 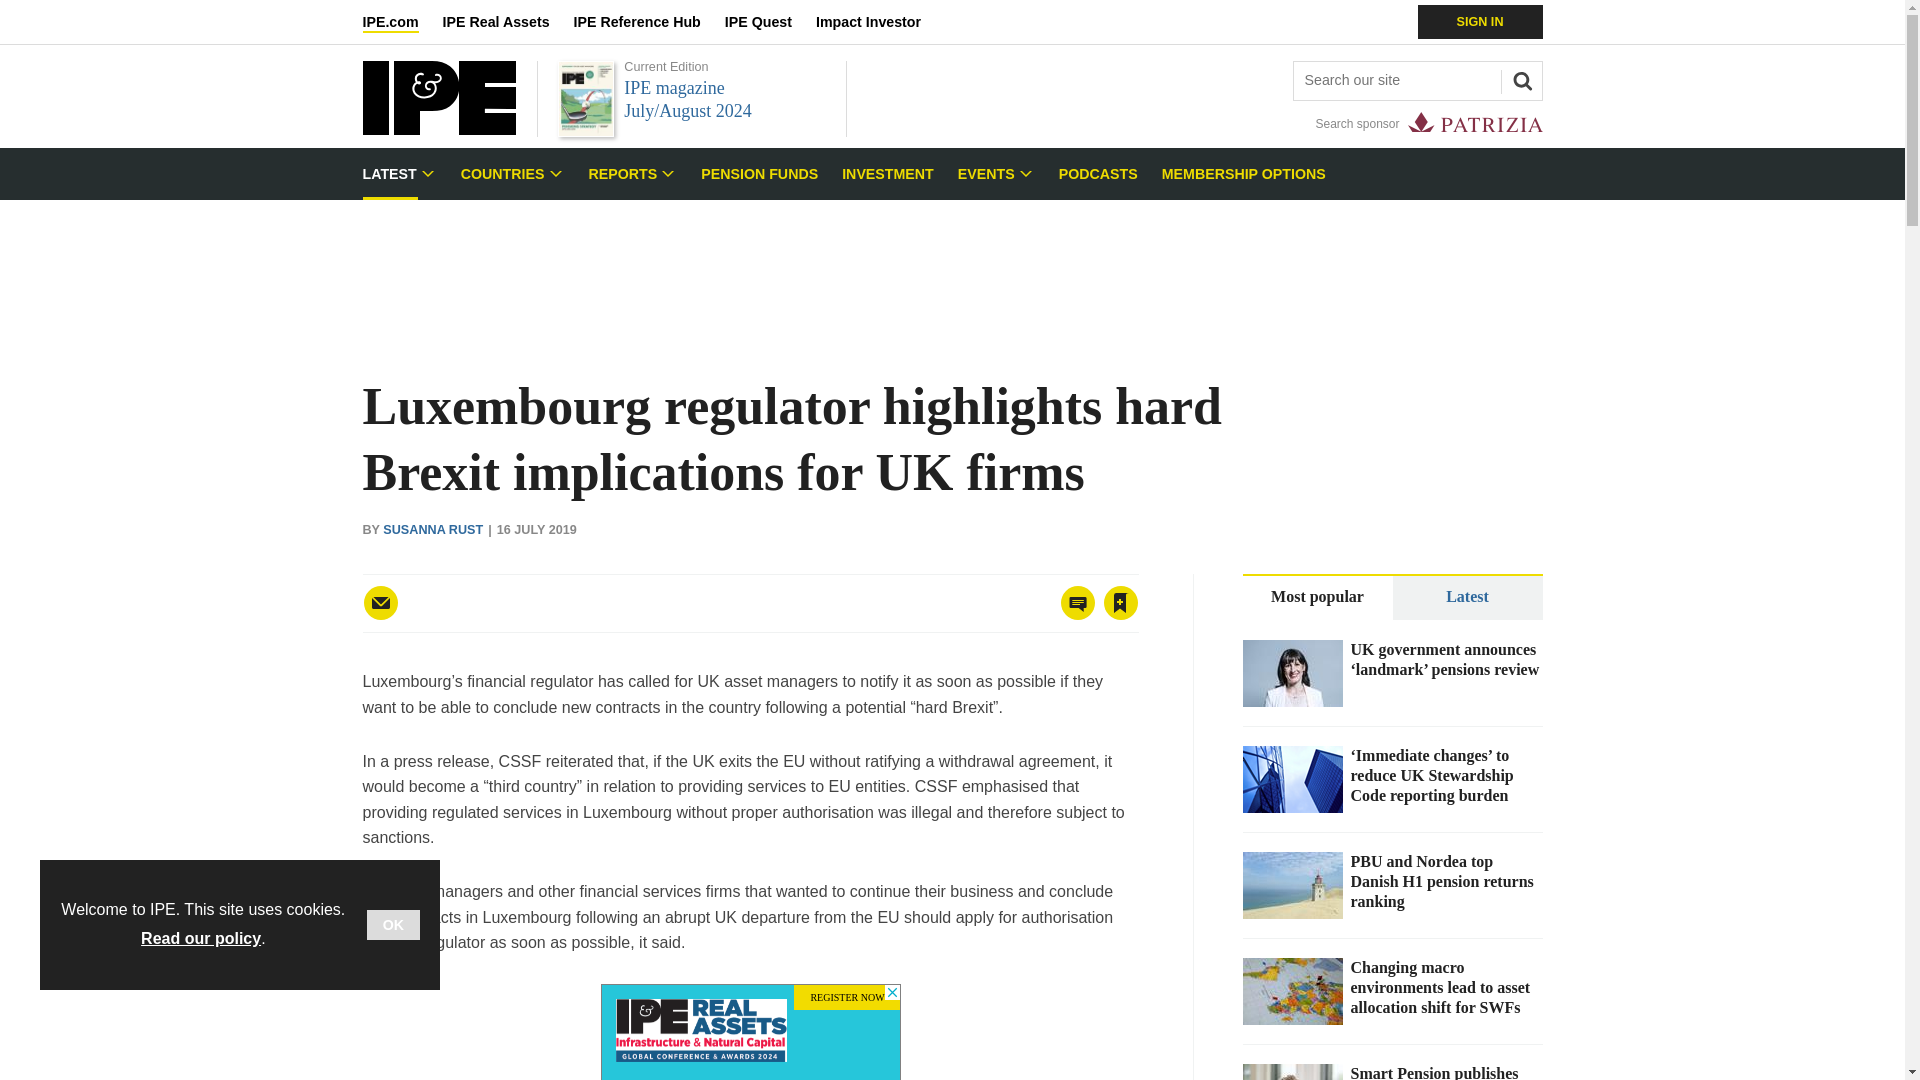 I want to click on 3rd party ad content, so click(x=750, y=1032).